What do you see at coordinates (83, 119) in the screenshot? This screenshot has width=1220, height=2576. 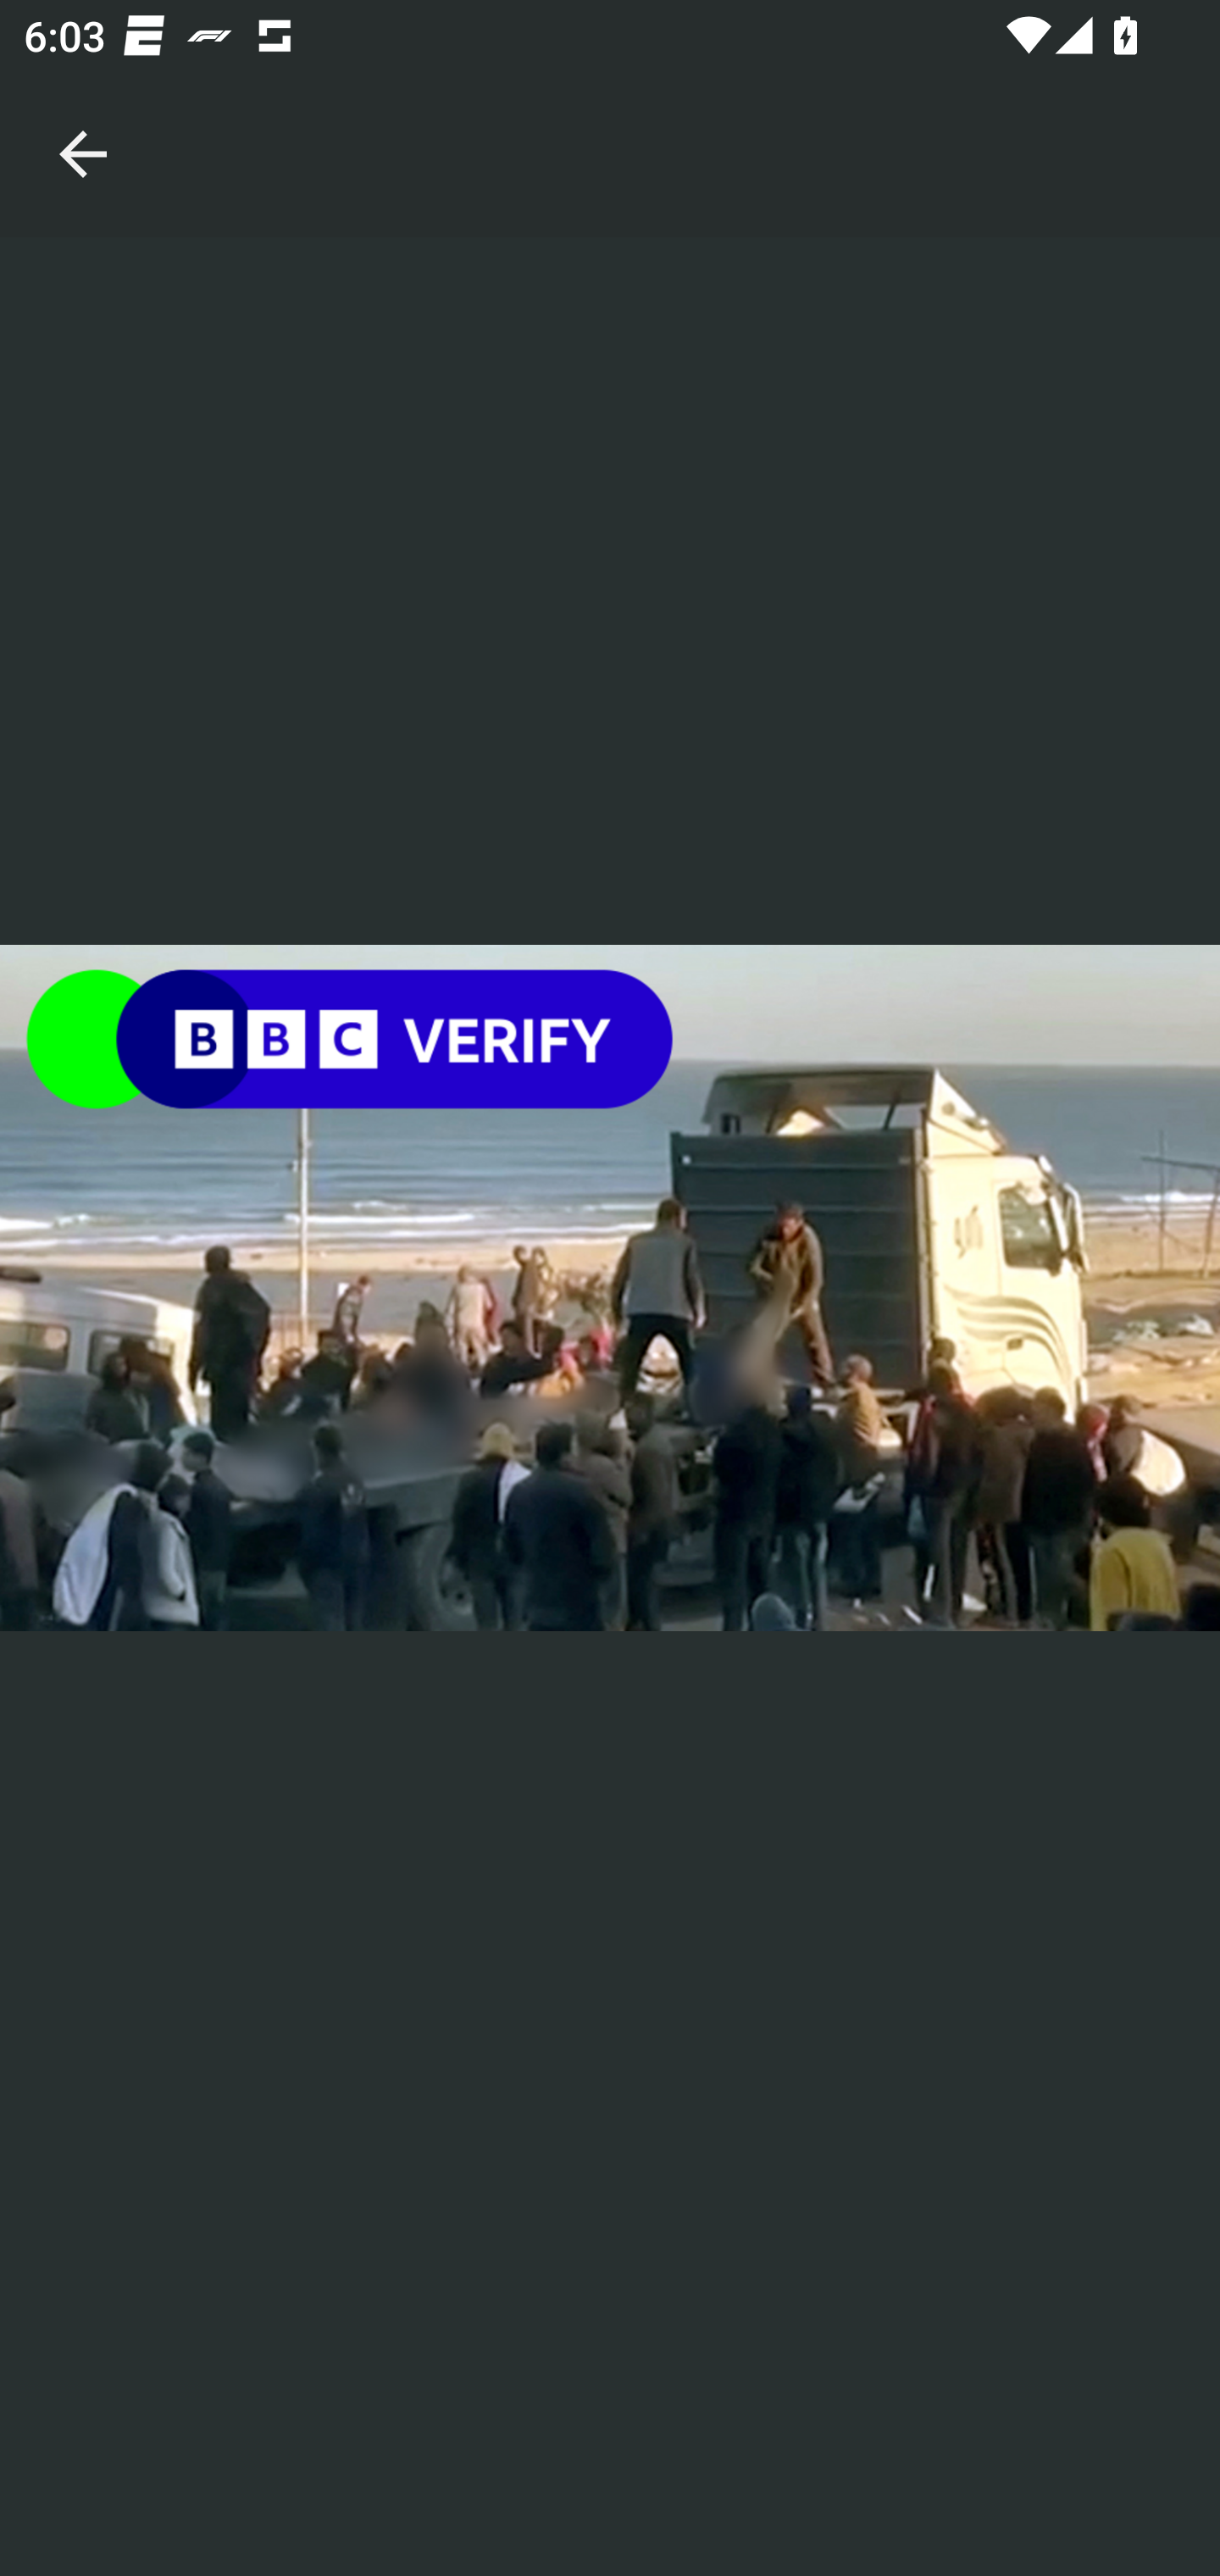 I see `Back` at bounding box center [83, 119].